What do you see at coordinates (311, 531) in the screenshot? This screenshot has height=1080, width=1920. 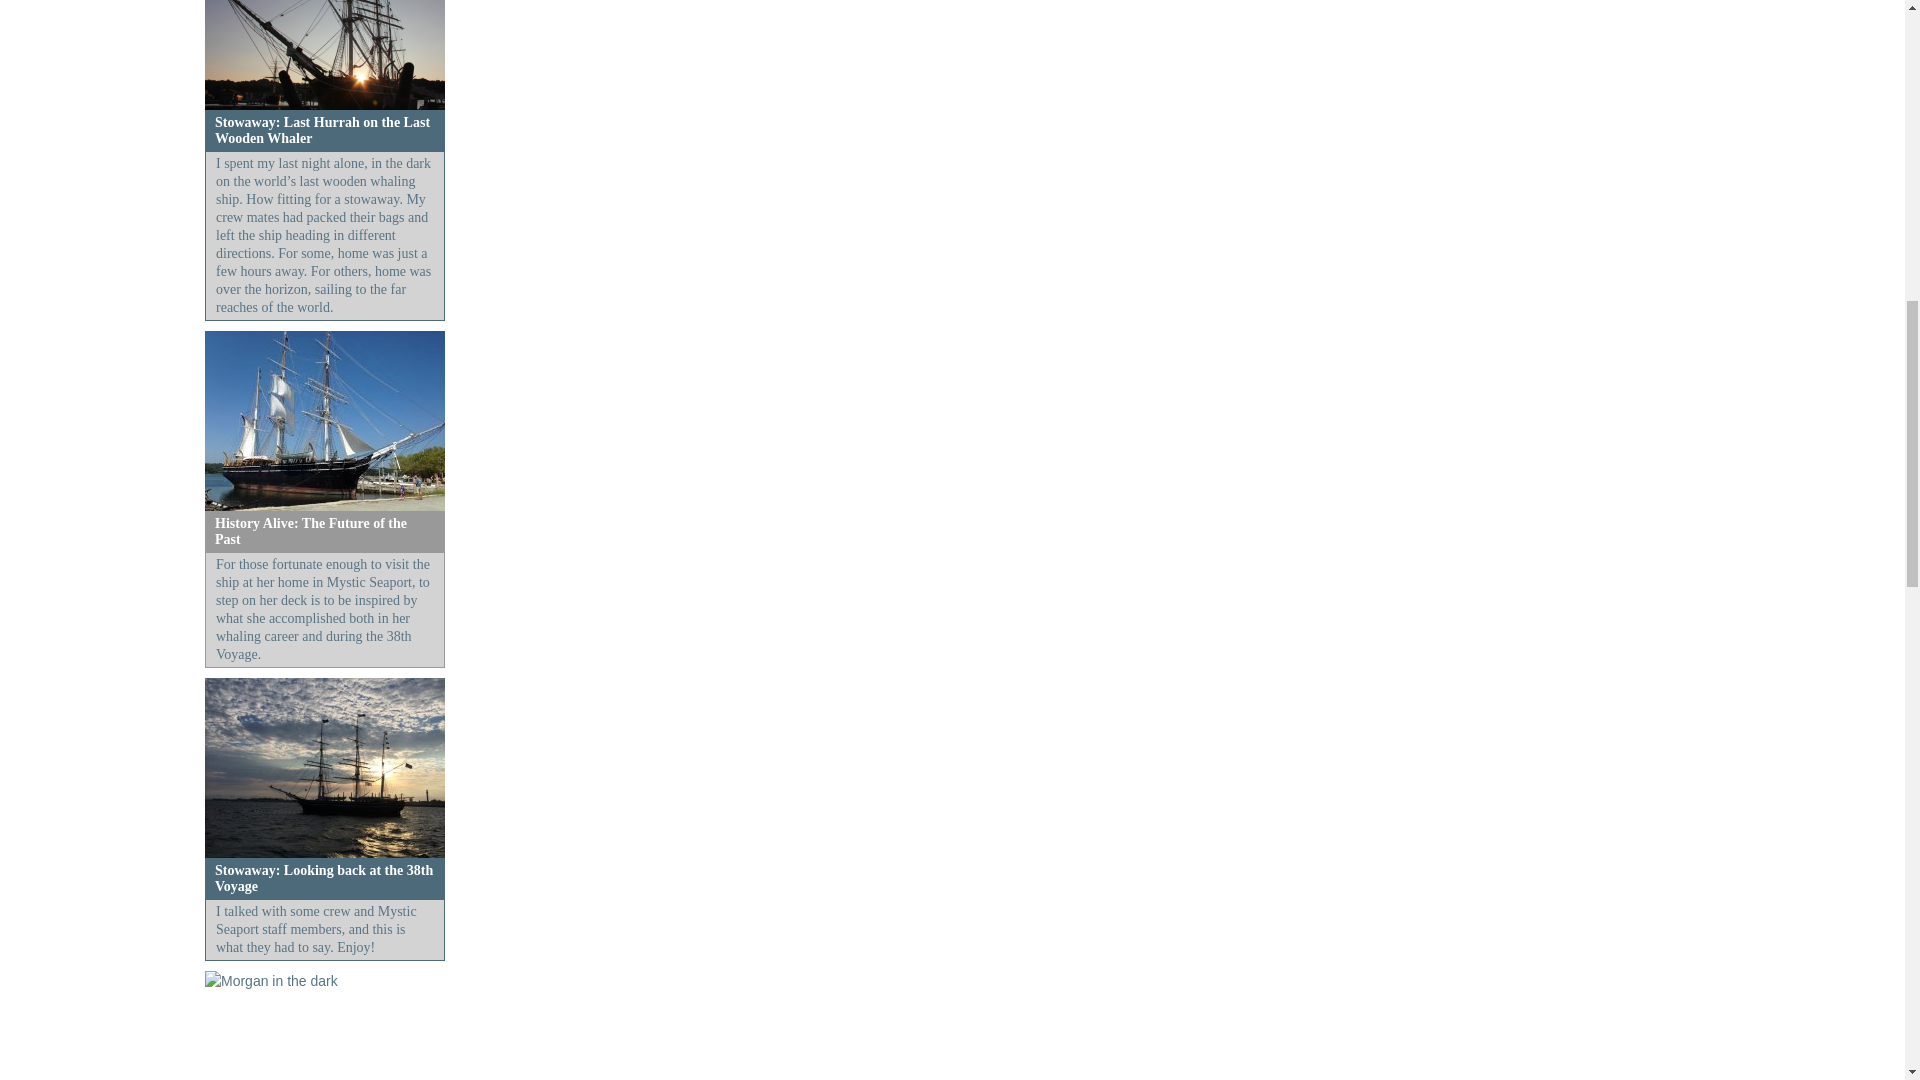 I see `History Alive: The Future of the Past` at bounding box center [311, 531].